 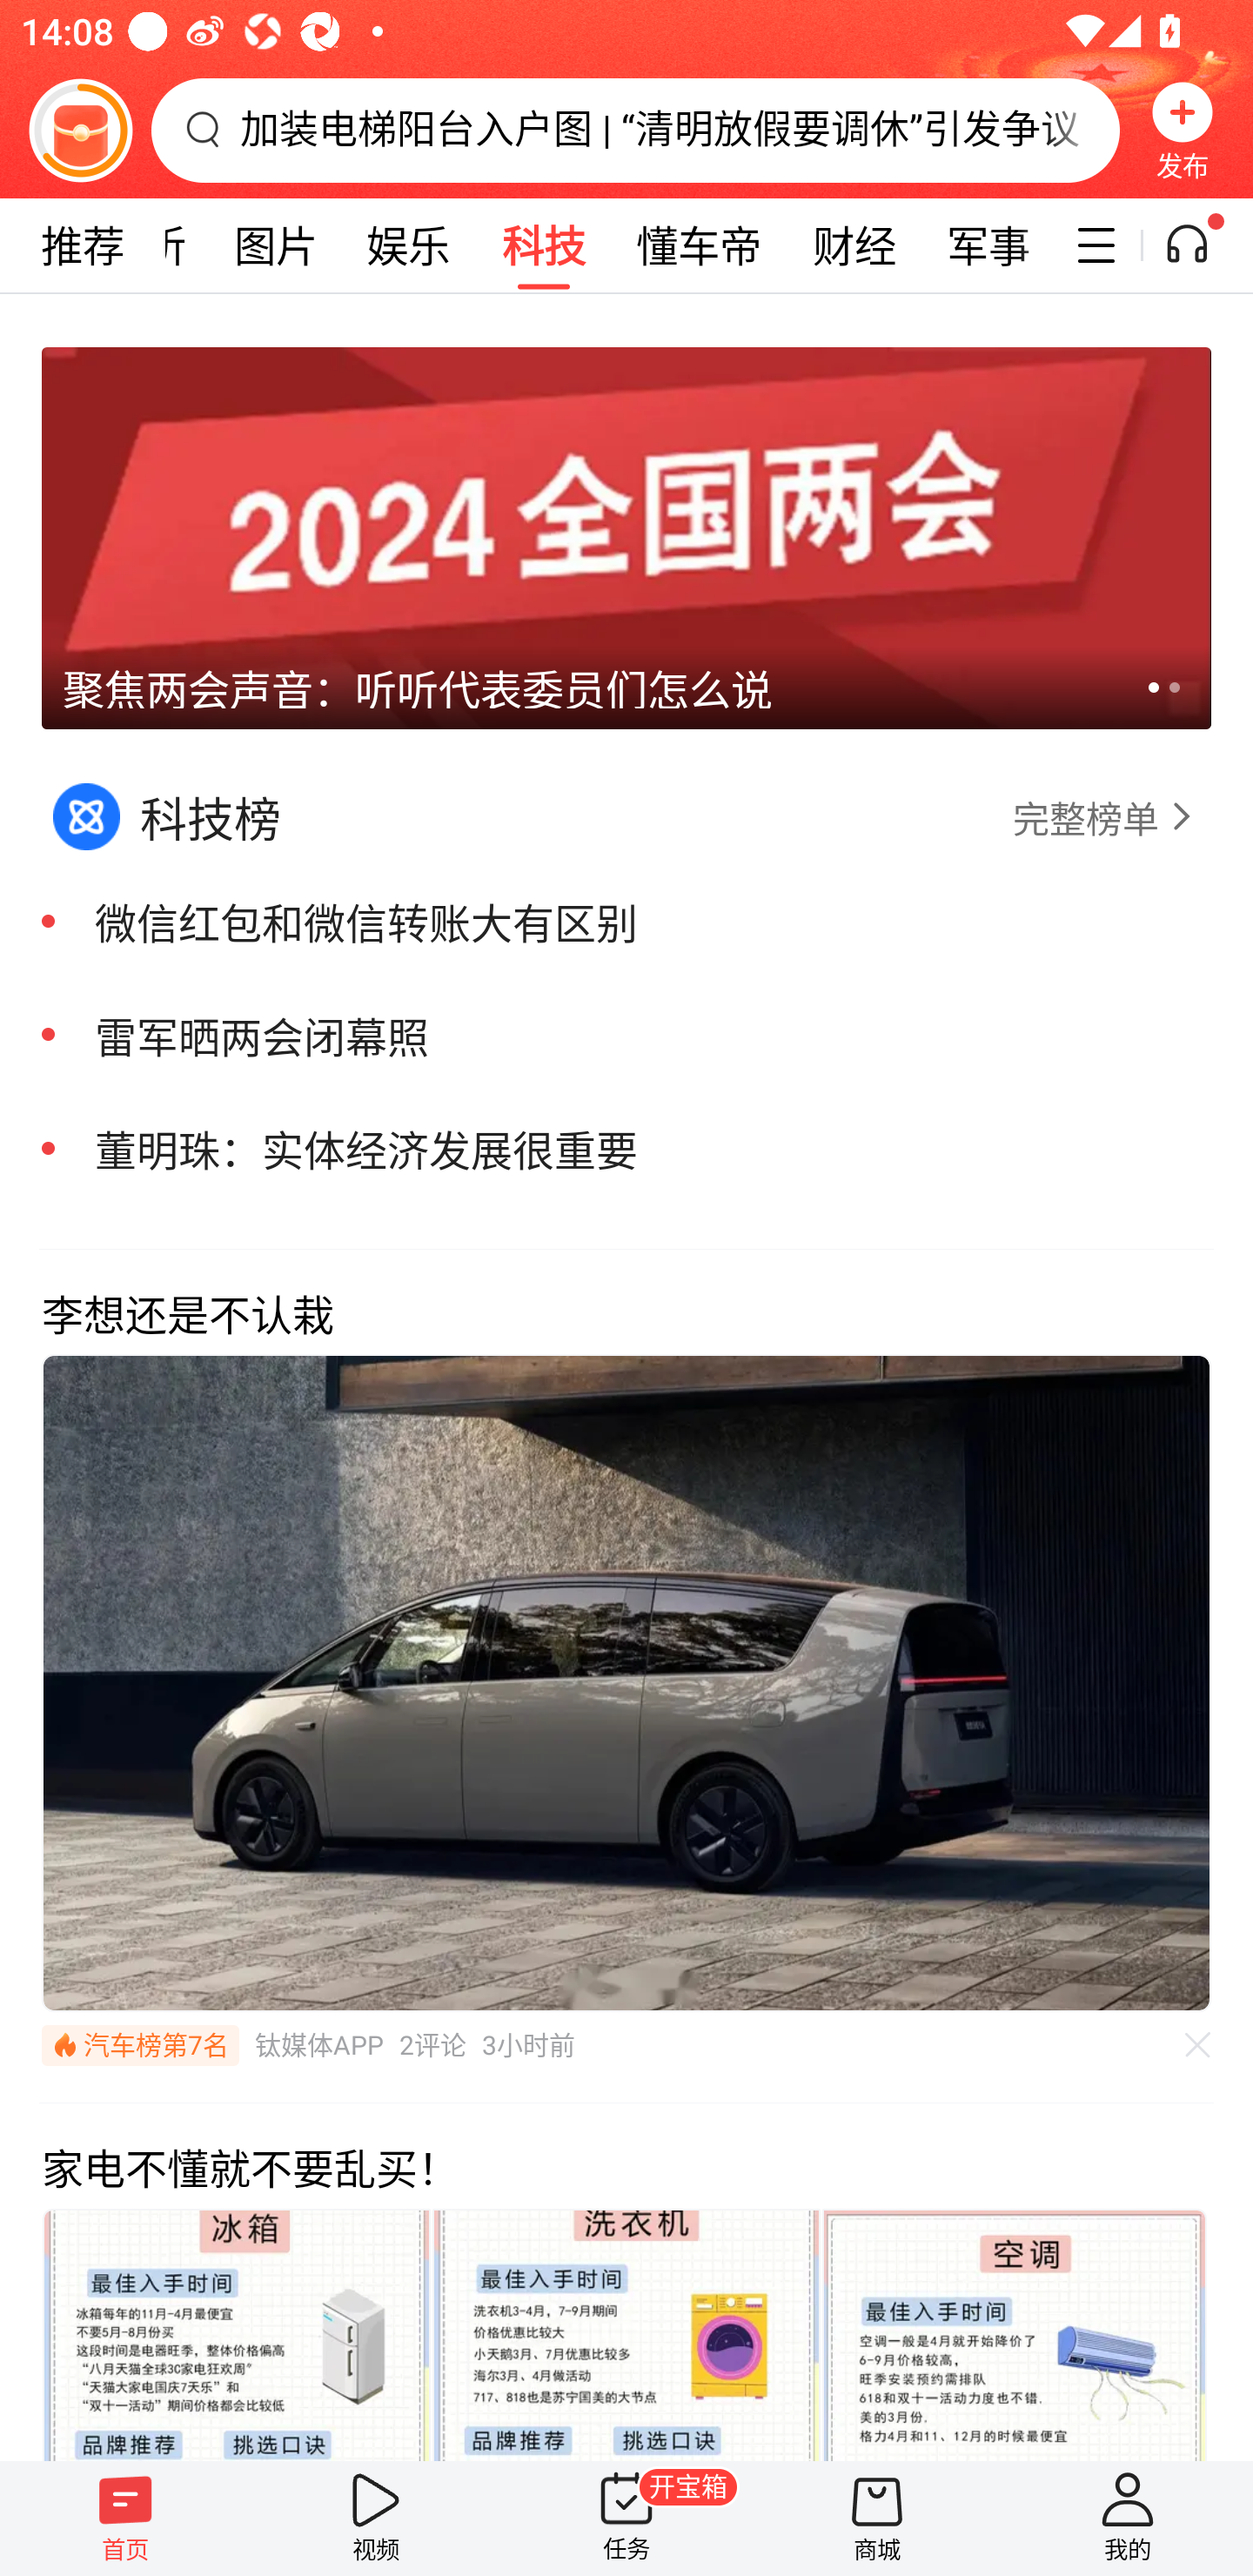 I want to click on 我的, so click(x=1128, y=2518).